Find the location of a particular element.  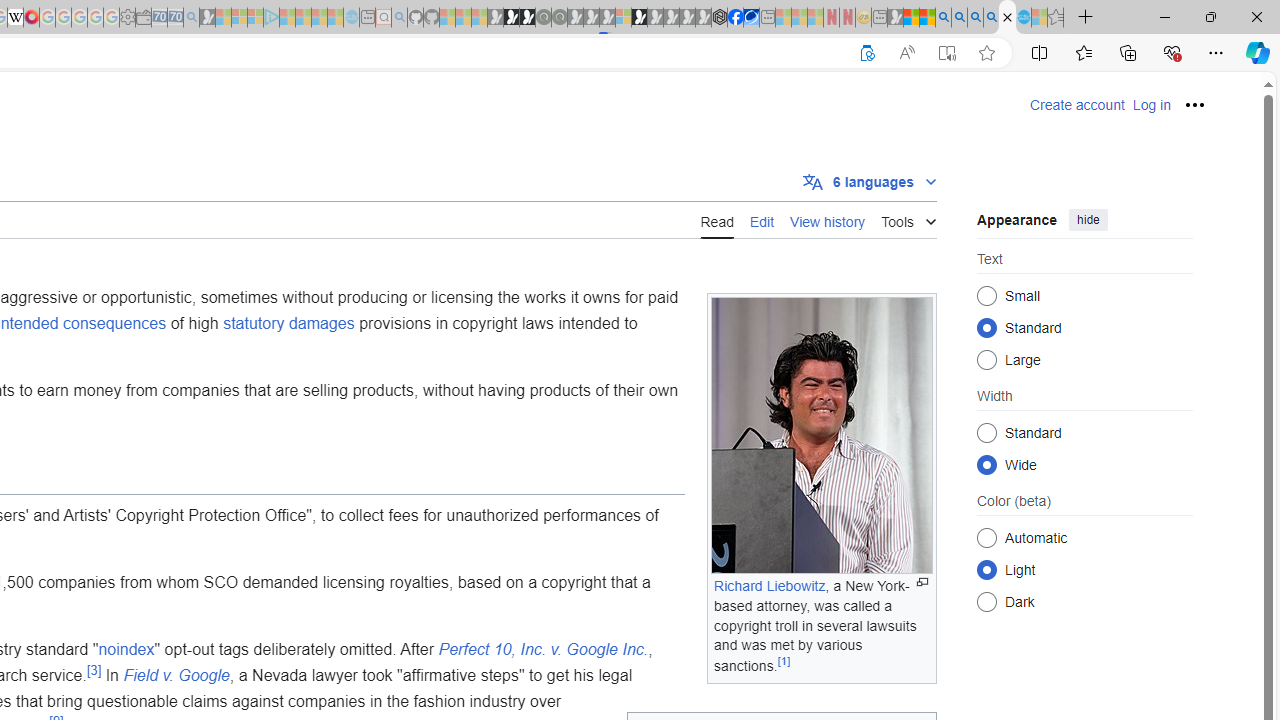

MSN - Sleeping is located at coordinates (895, 18).